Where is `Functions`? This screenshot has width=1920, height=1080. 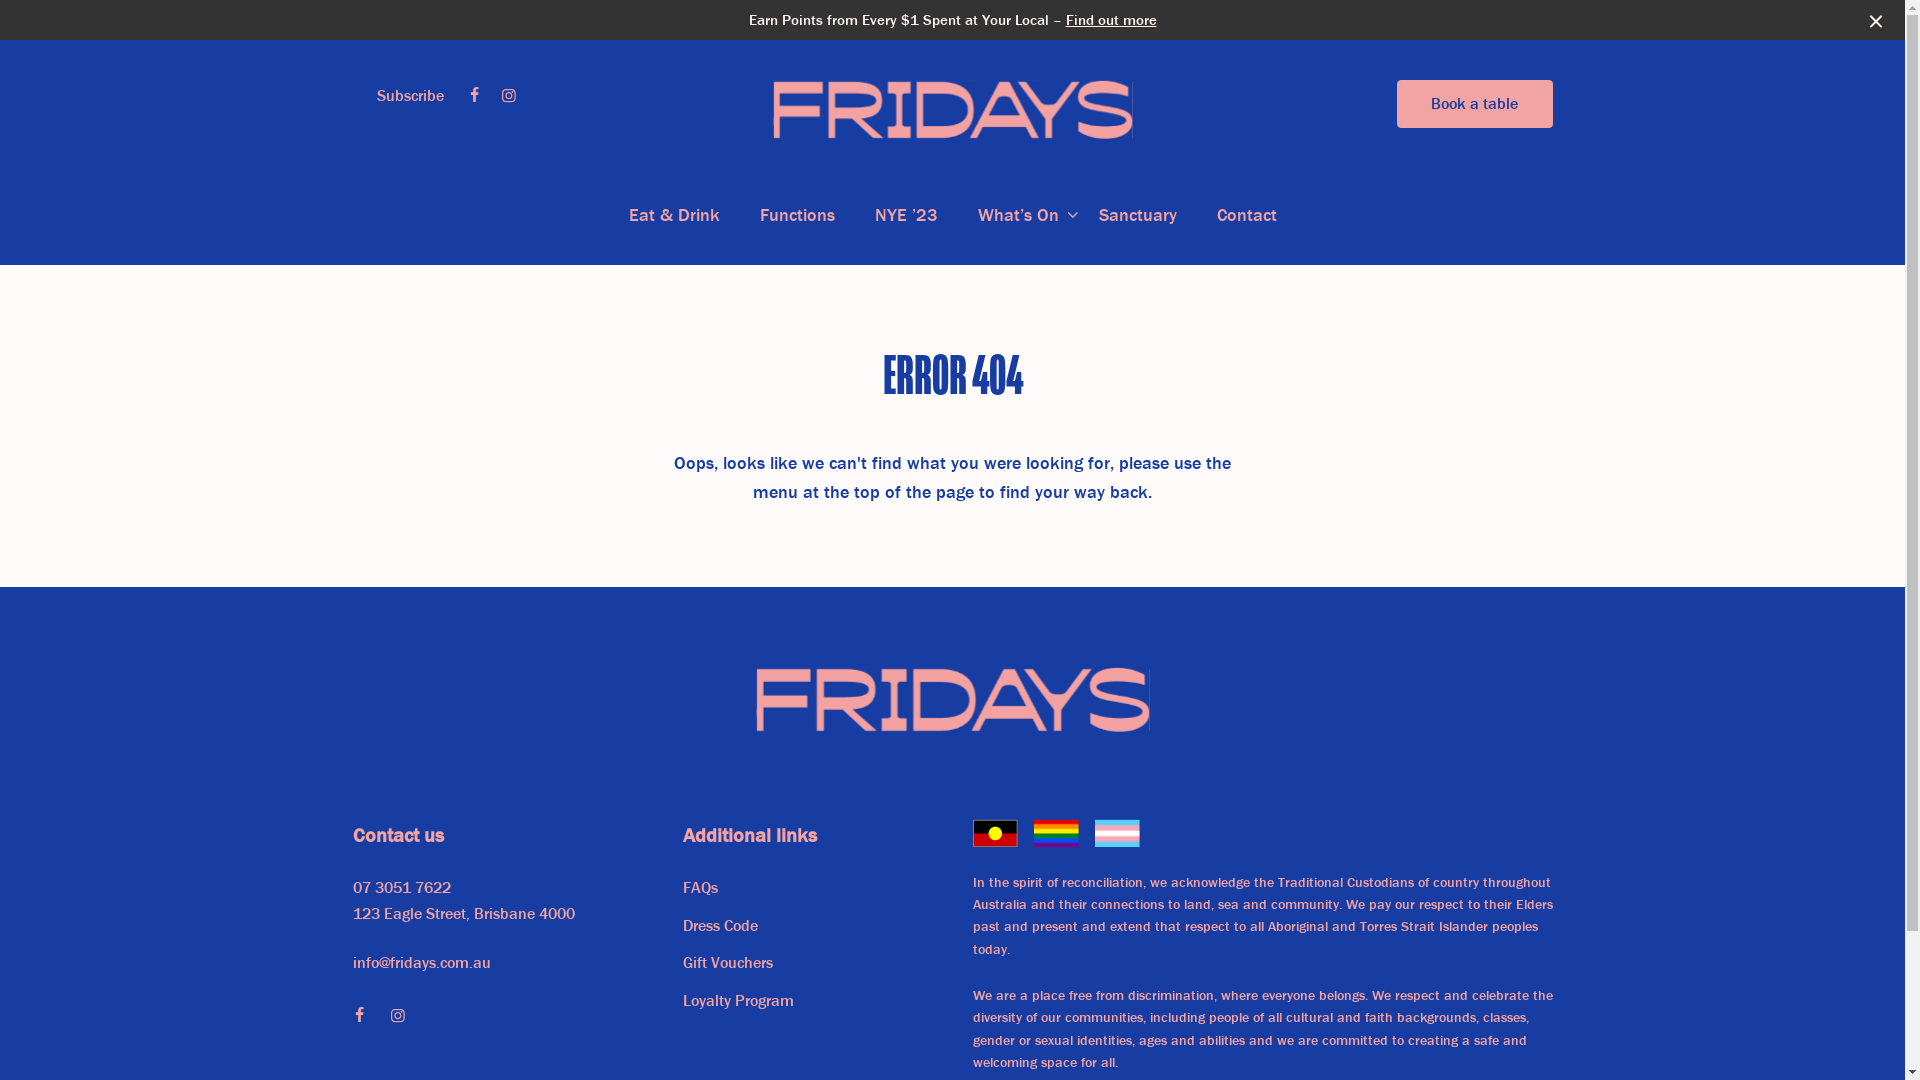
Functions is located at coordinates (798, 215).